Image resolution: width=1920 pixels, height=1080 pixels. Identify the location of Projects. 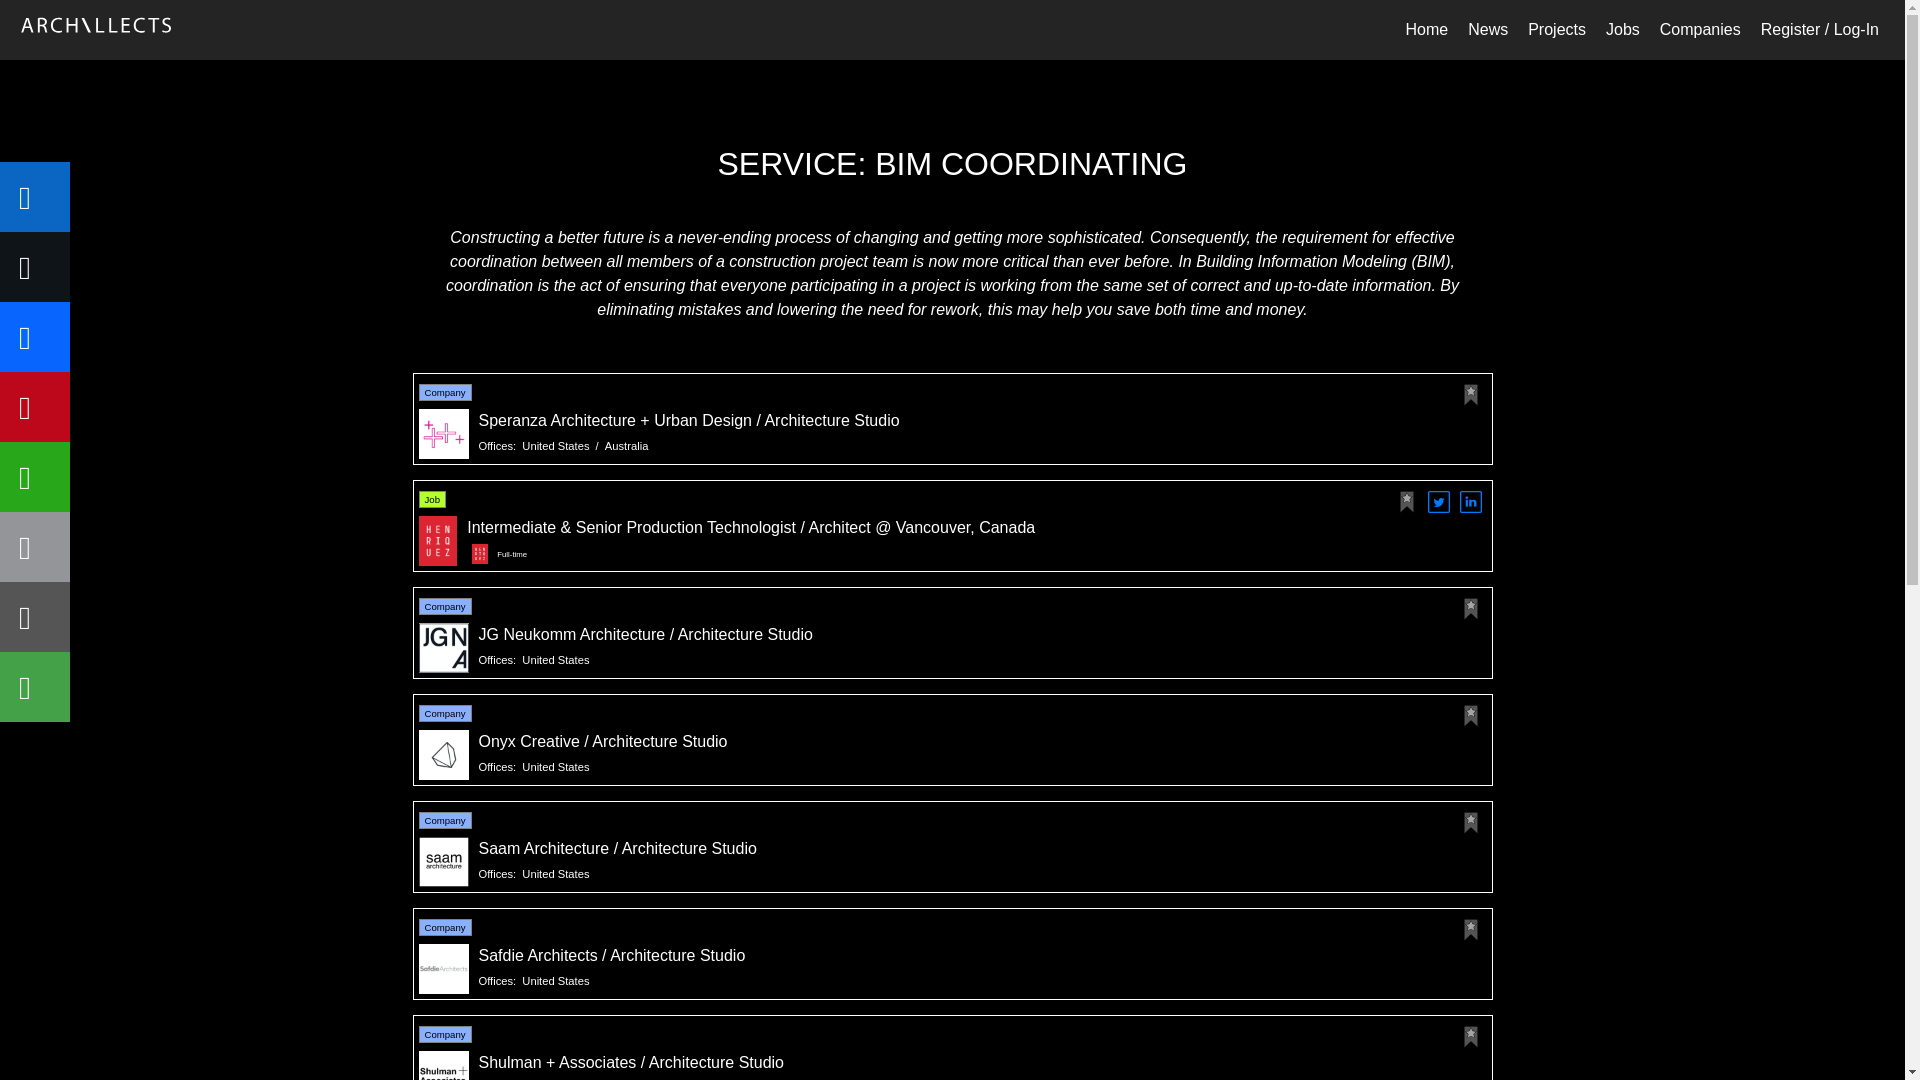
(1556, 29).